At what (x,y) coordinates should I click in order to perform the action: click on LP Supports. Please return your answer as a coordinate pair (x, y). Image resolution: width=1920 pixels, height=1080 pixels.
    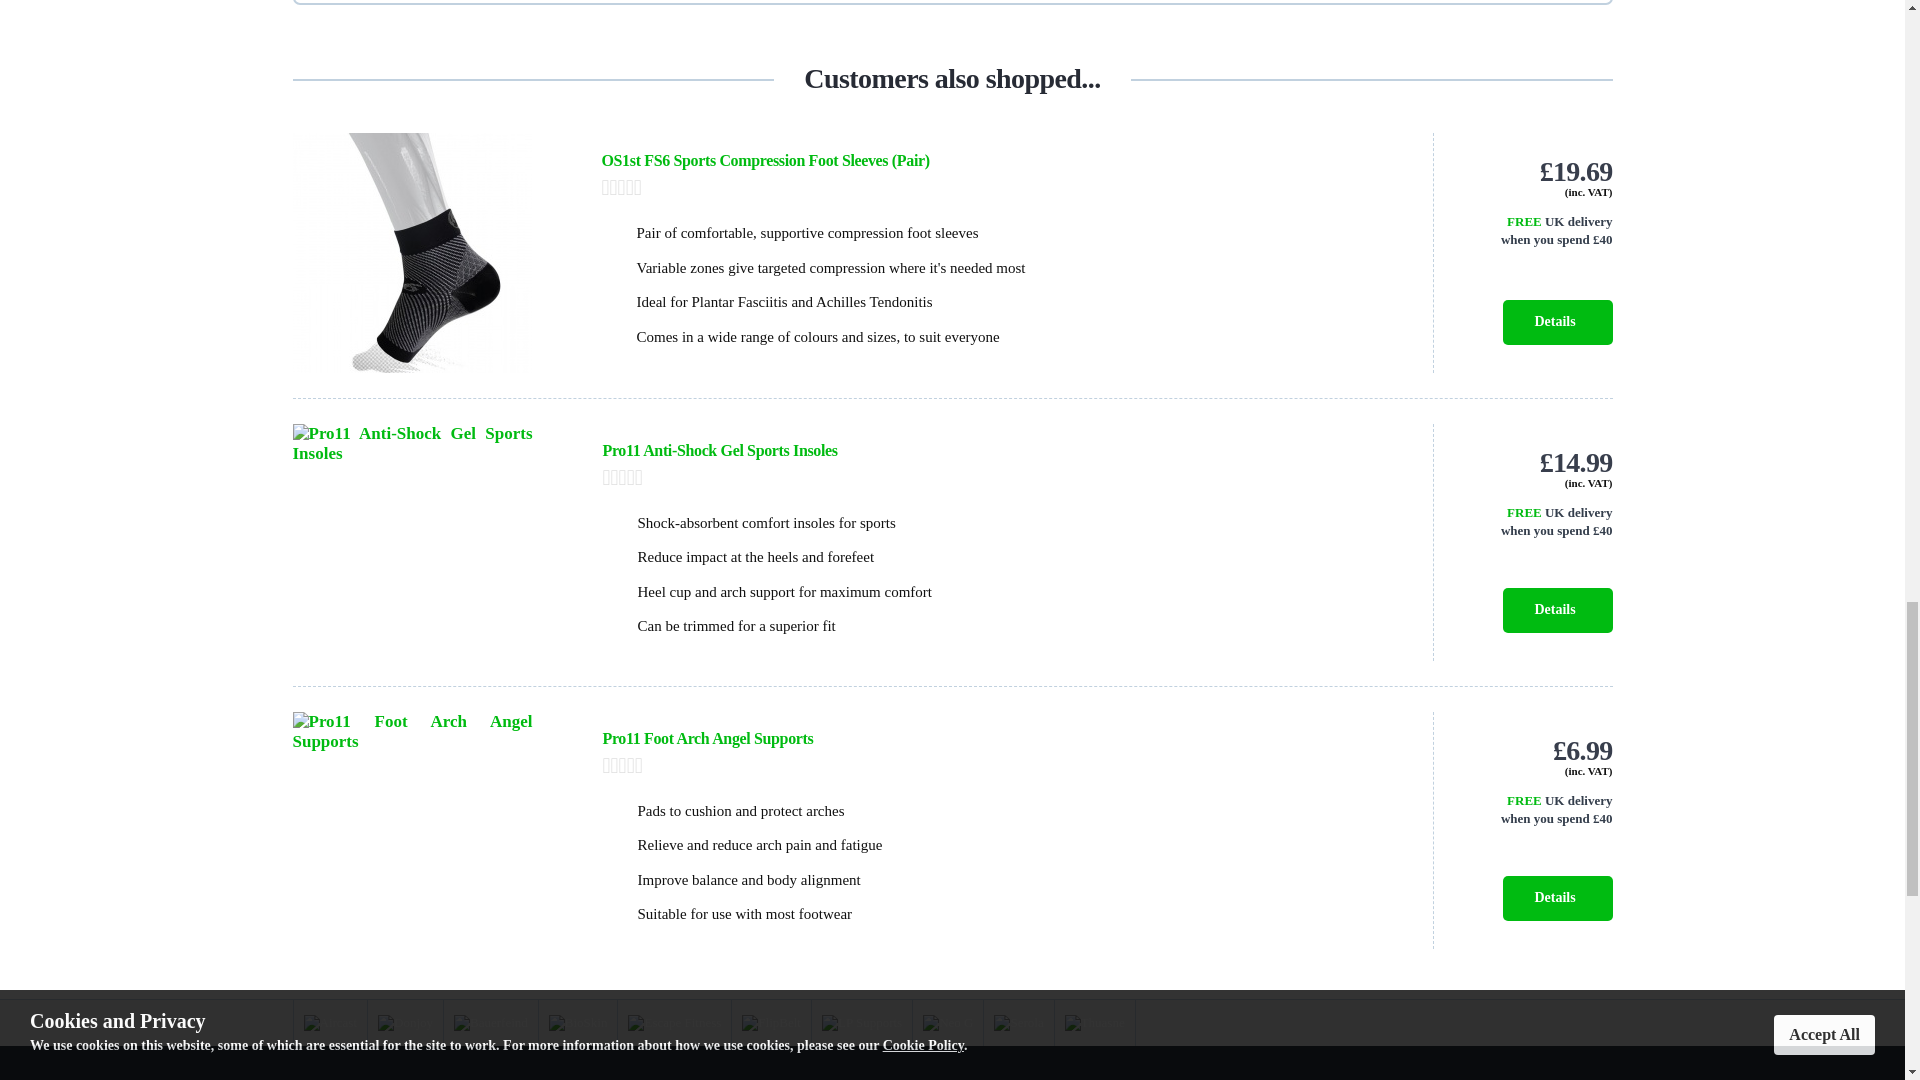
    Looking at the image, I should click on (862, 1023).